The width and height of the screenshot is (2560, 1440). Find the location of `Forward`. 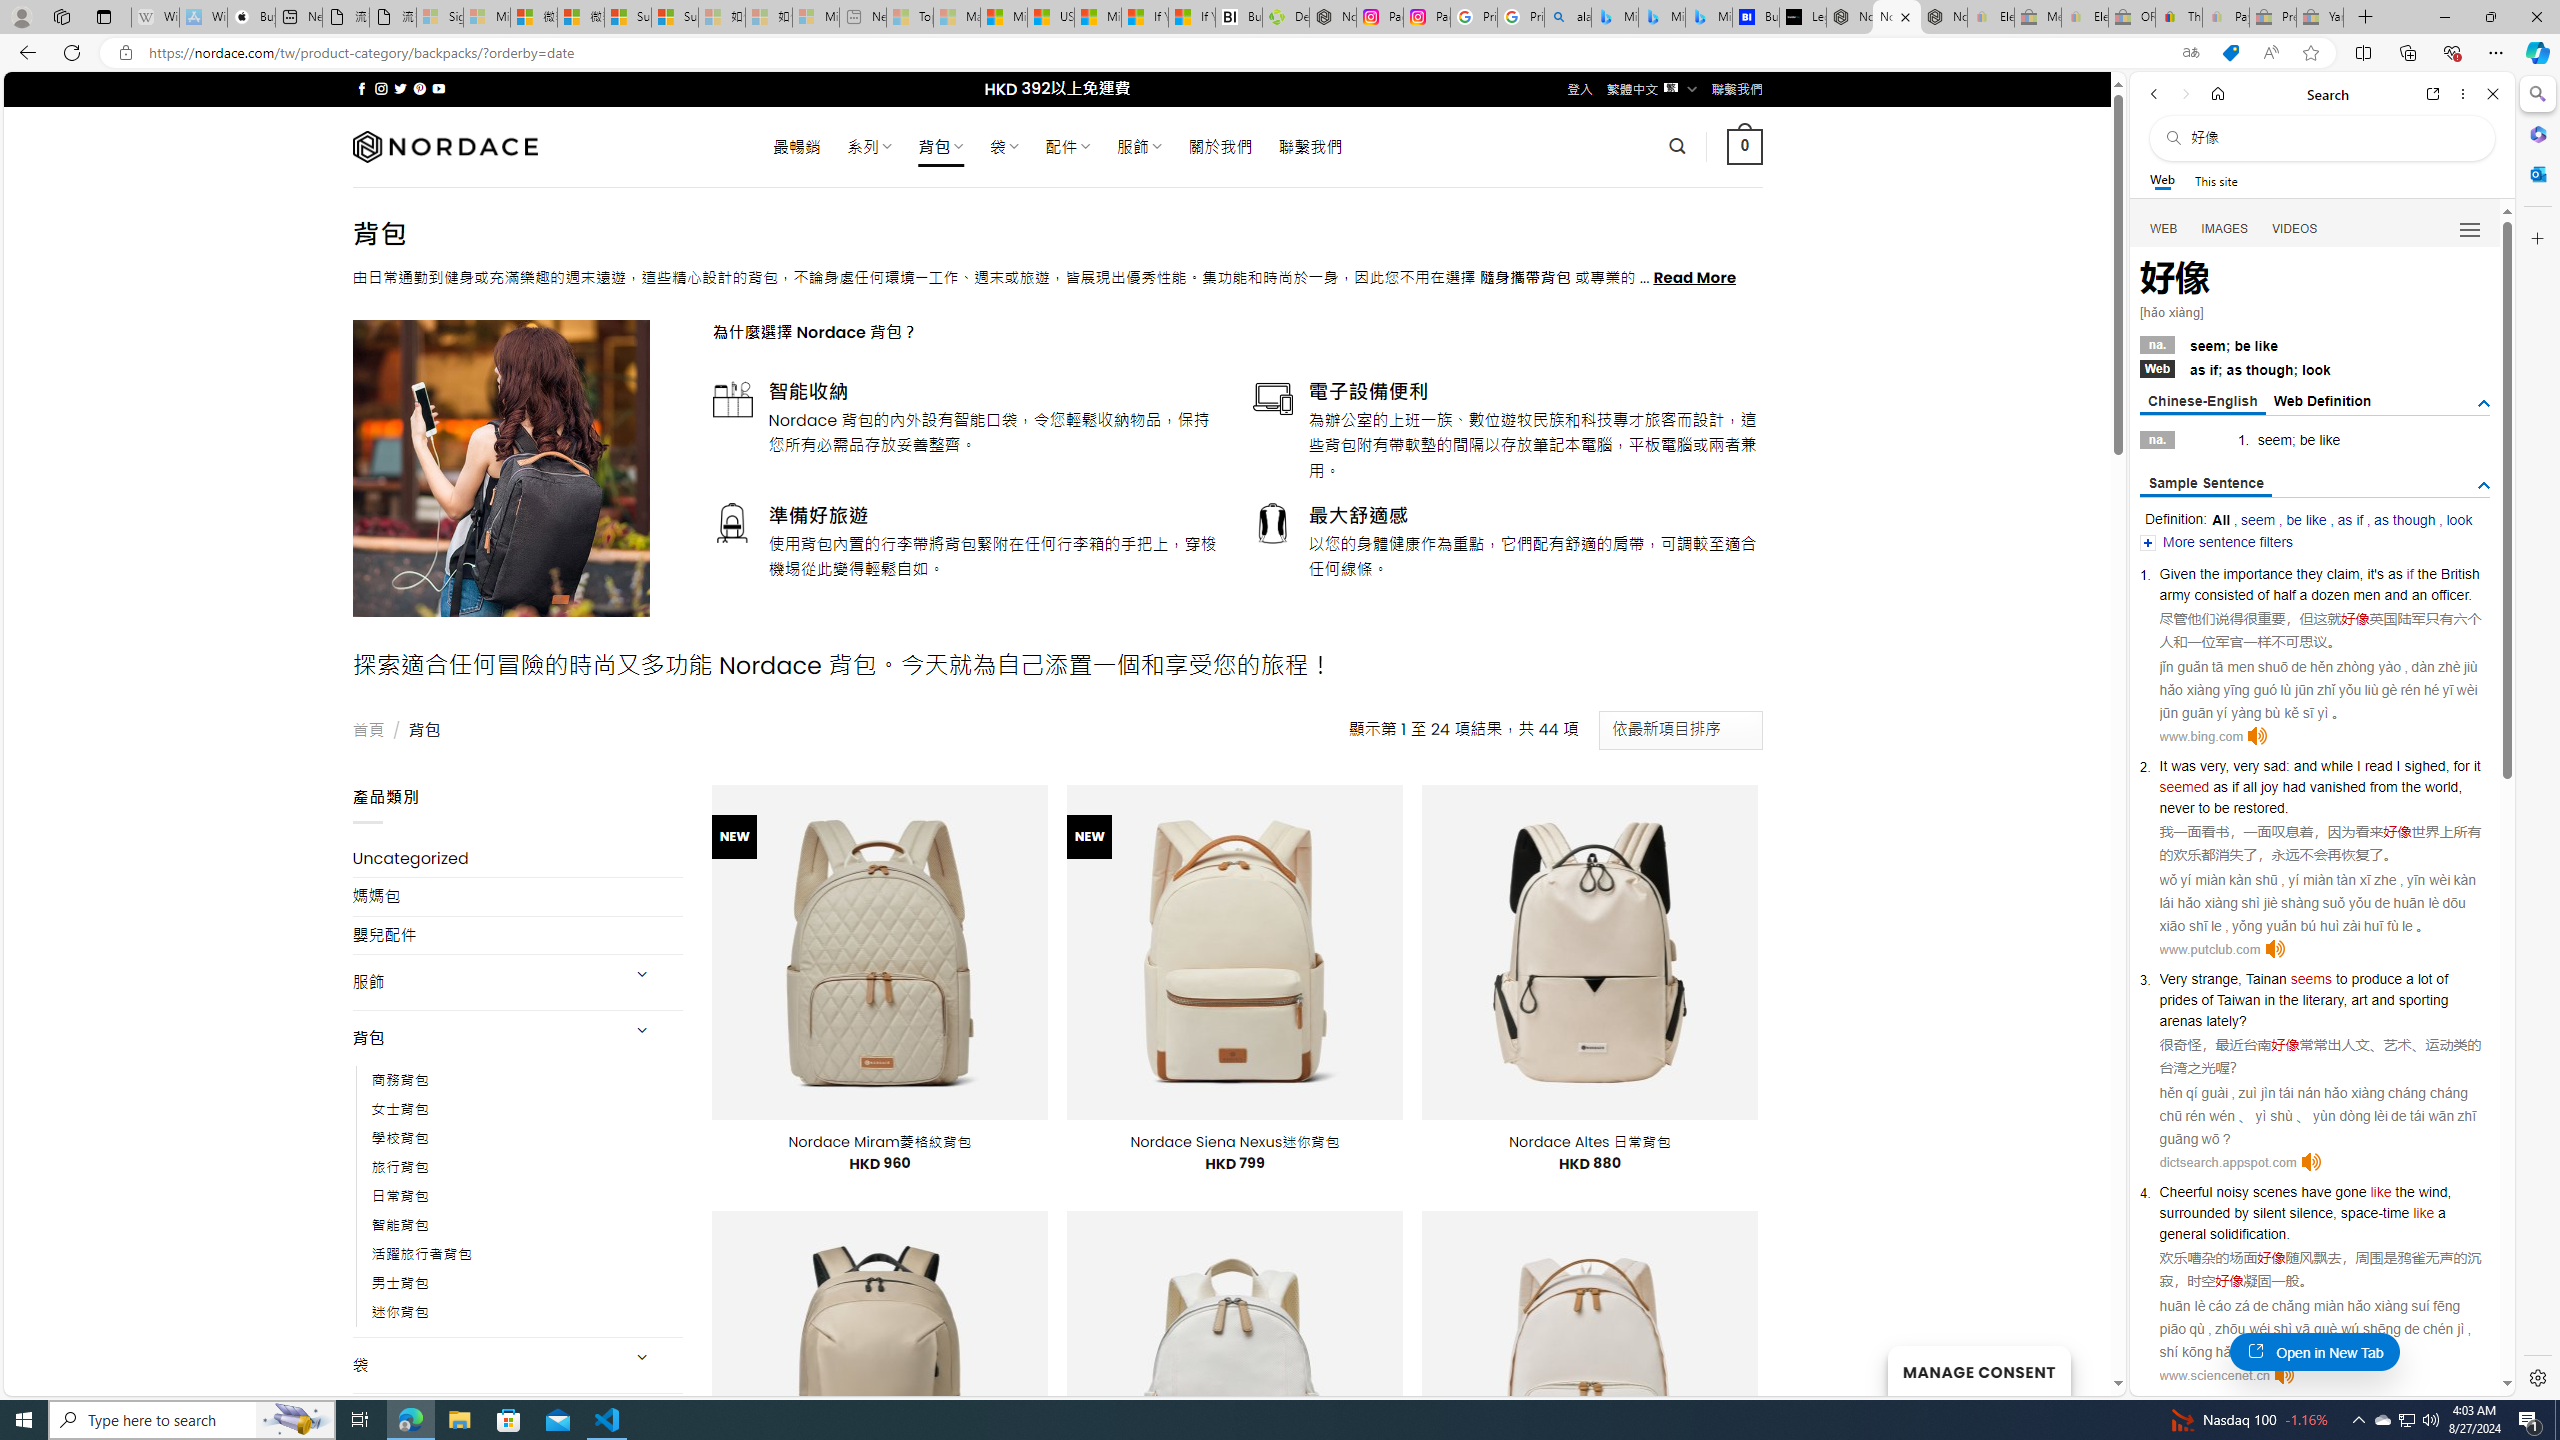

Forward is located at coordinates (2184, 94).